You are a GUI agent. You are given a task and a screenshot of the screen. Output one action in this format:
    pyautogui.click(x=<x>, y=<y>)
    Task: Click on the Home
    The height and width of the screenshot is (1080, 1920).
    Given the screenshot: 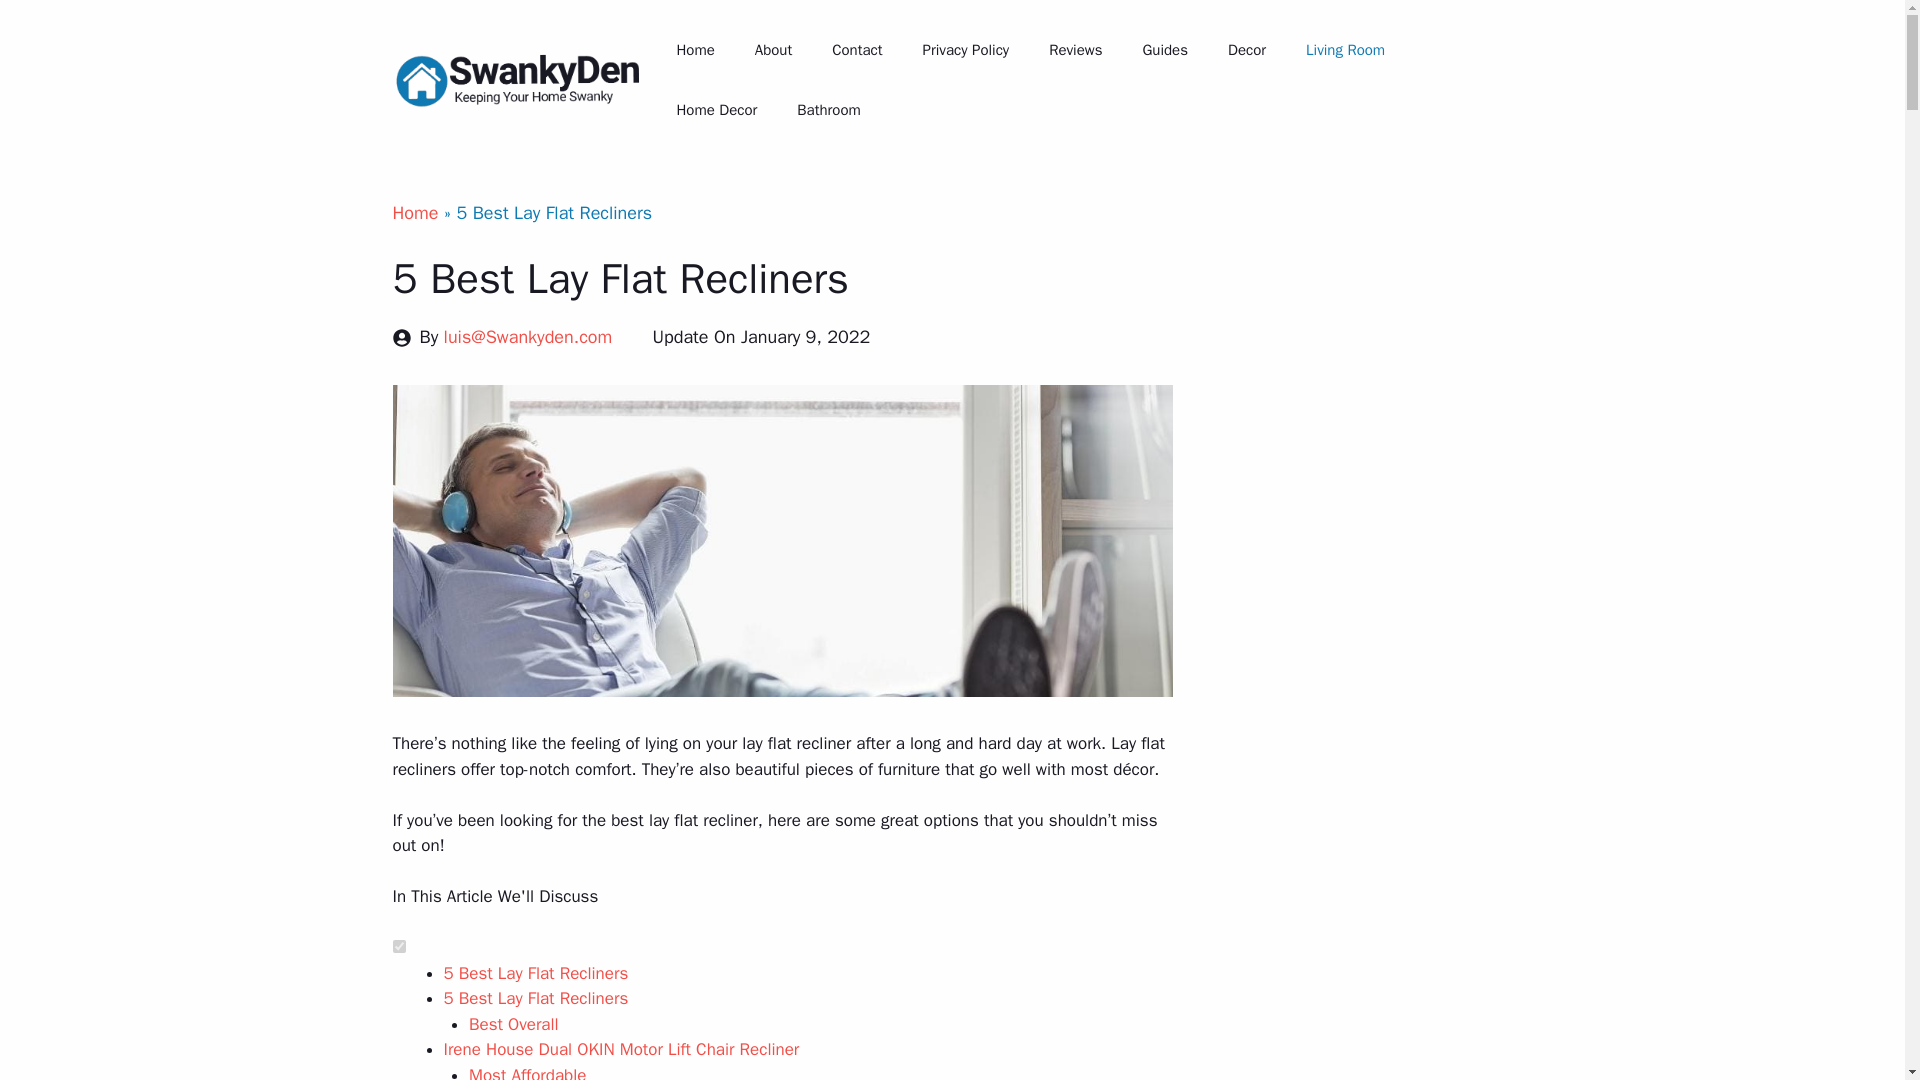 What is the action you would take?
    pyautogui.click(x=694, y=50)
    